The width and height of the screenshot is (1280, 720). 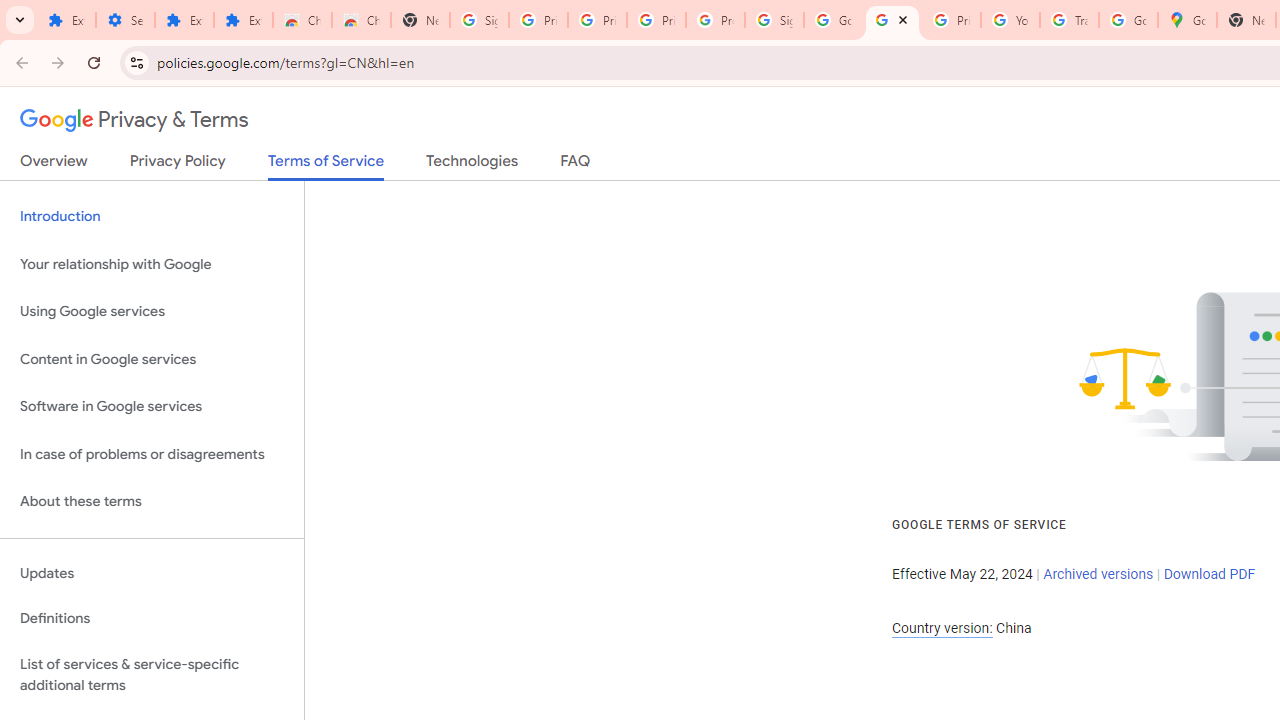 What do you see at coordinates (420, 20) in the screenshot?
I see `New Tab` at bounding box center [420, 20].